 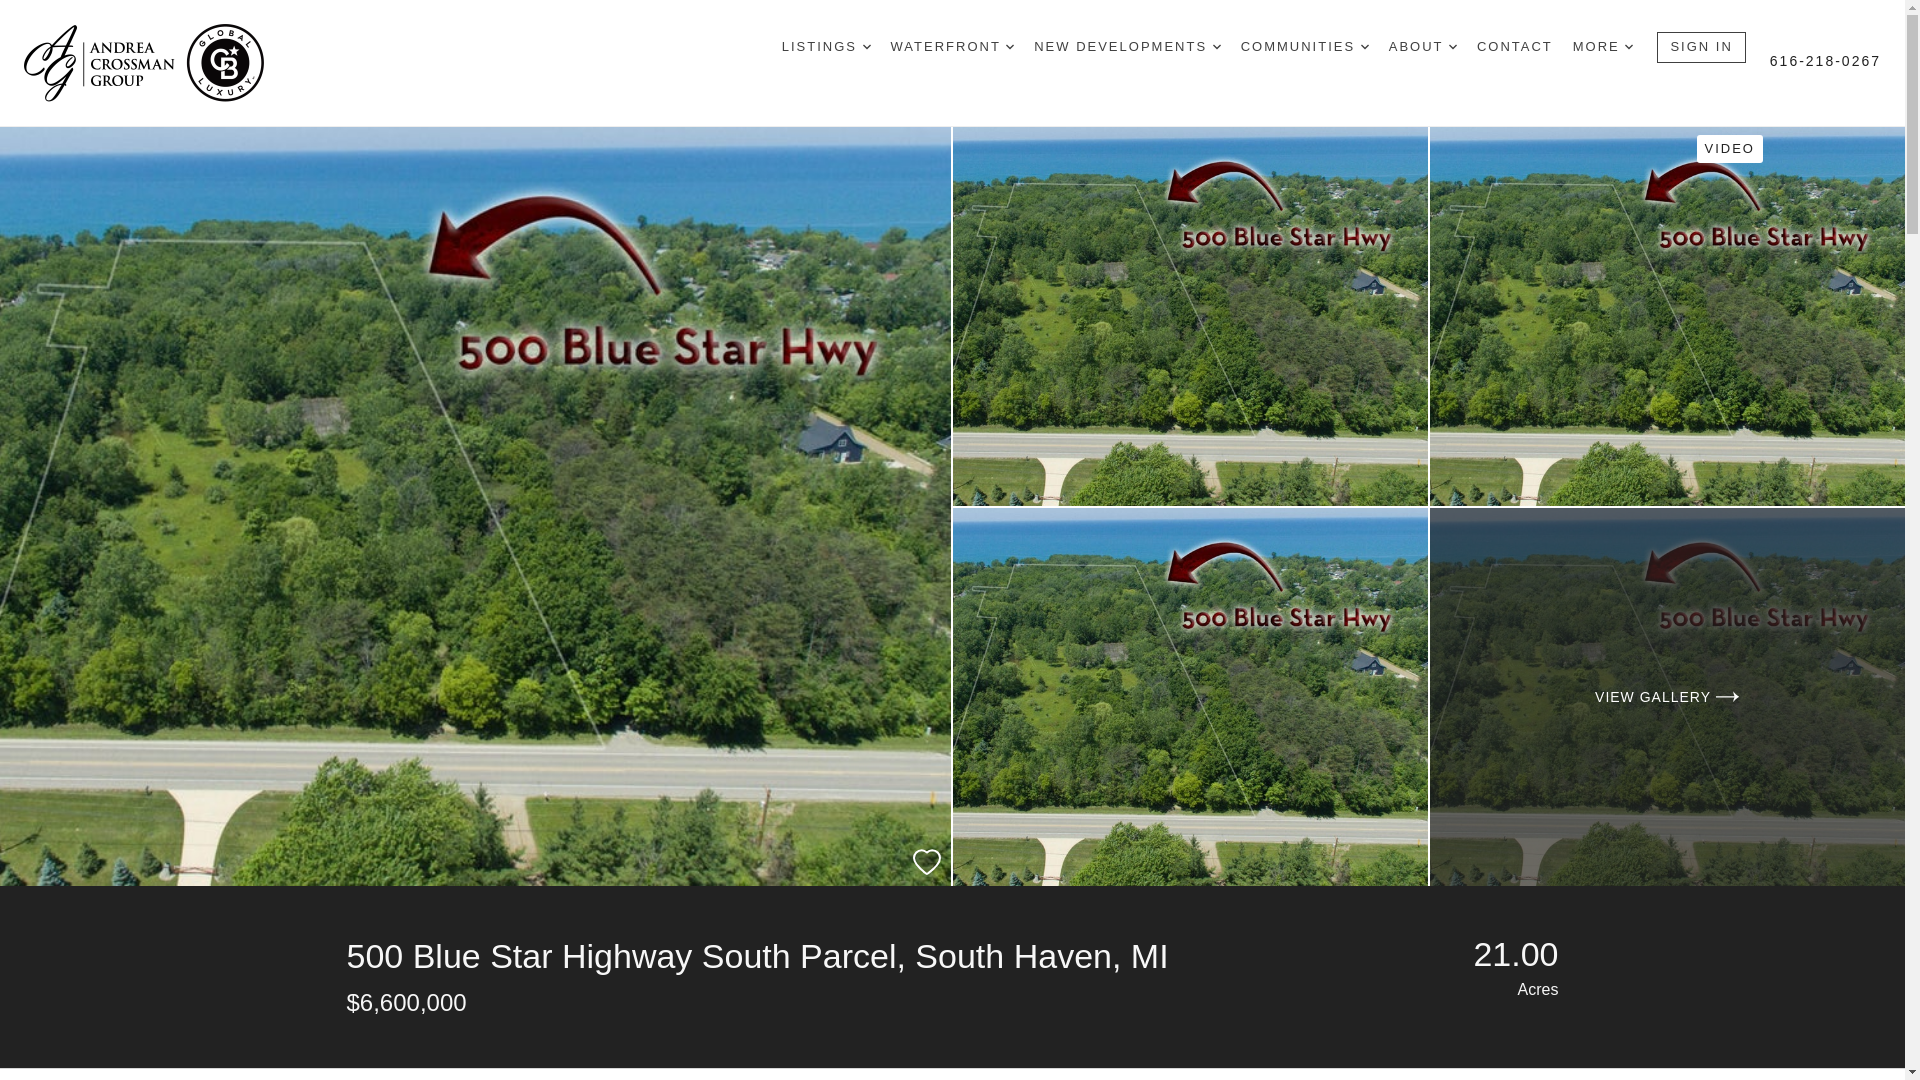 What do you see at coordinates (1453, 46) in the screenshot?
I see `DROPDOWN ARROW` at bounding box center [1453, 46].